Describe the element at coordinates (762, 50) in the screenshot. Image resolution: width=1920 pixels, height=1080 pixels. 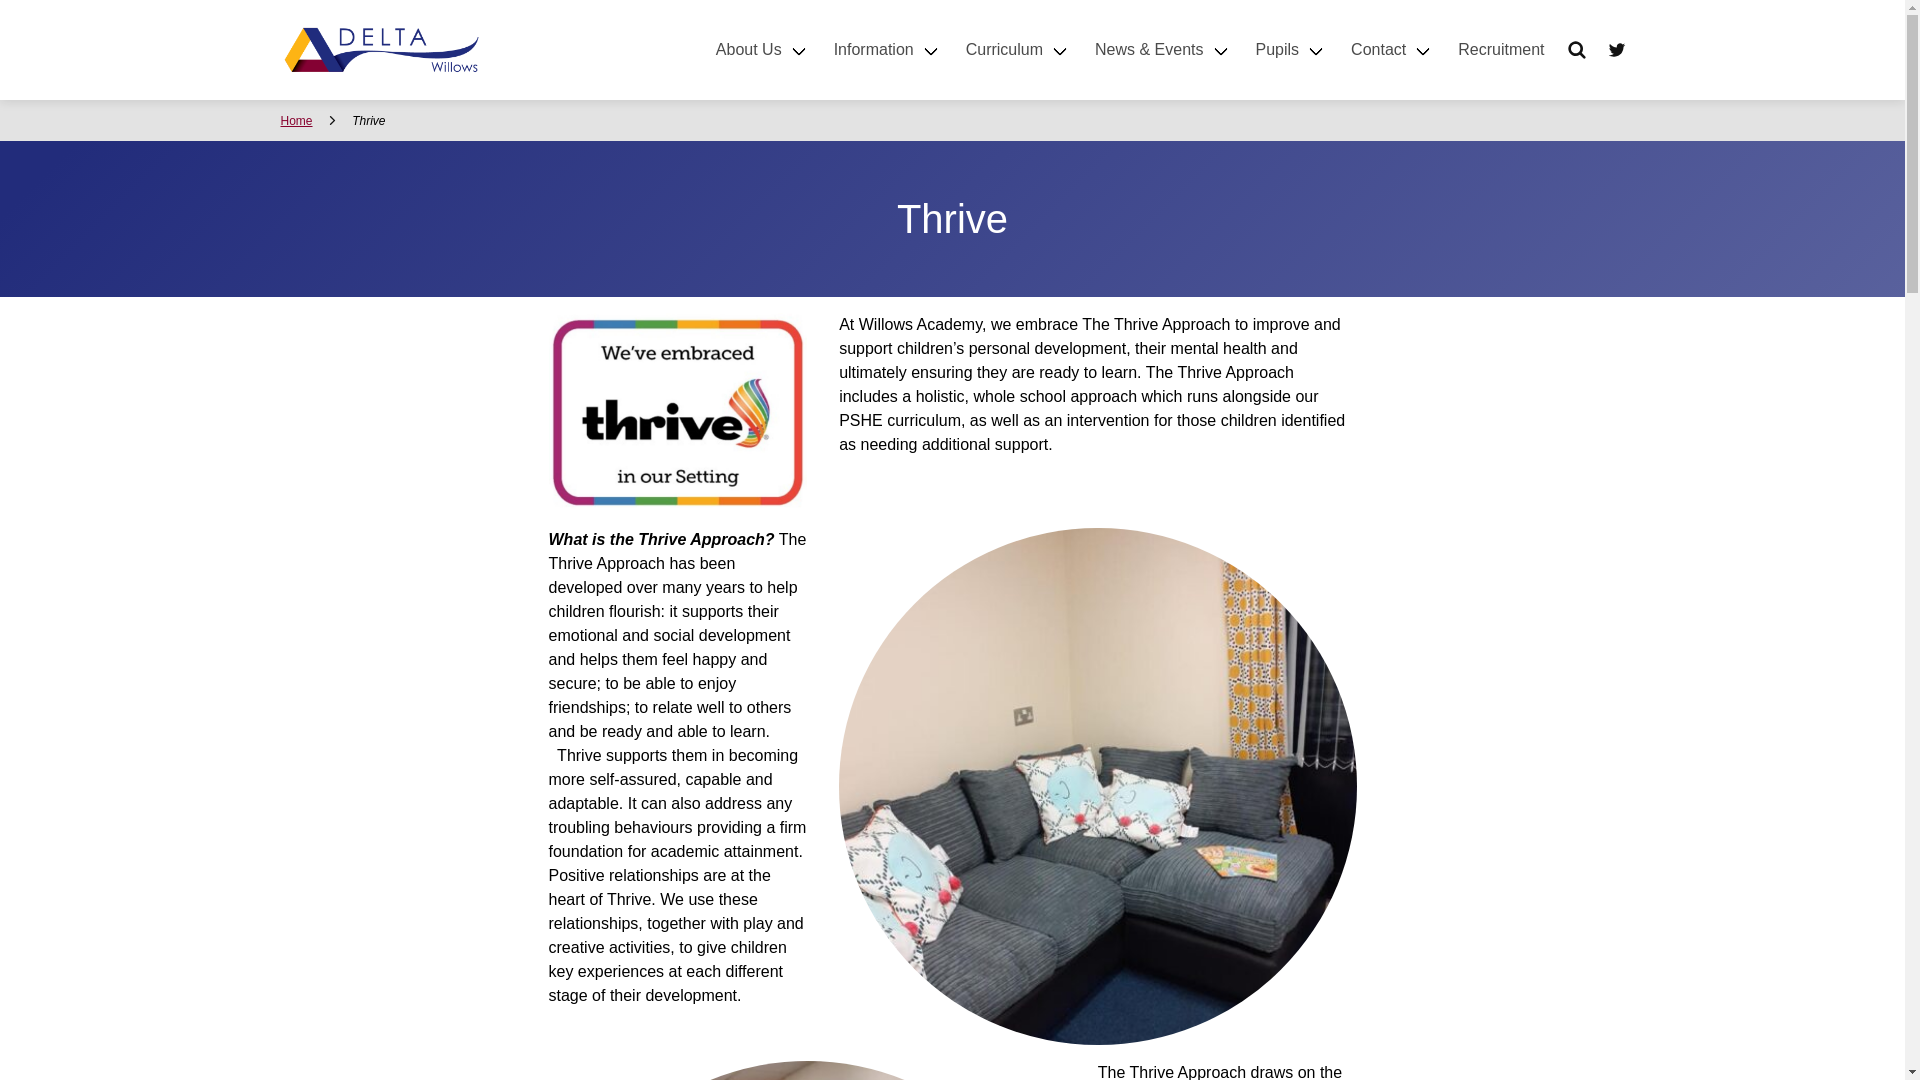
I see `About Us` at that location.